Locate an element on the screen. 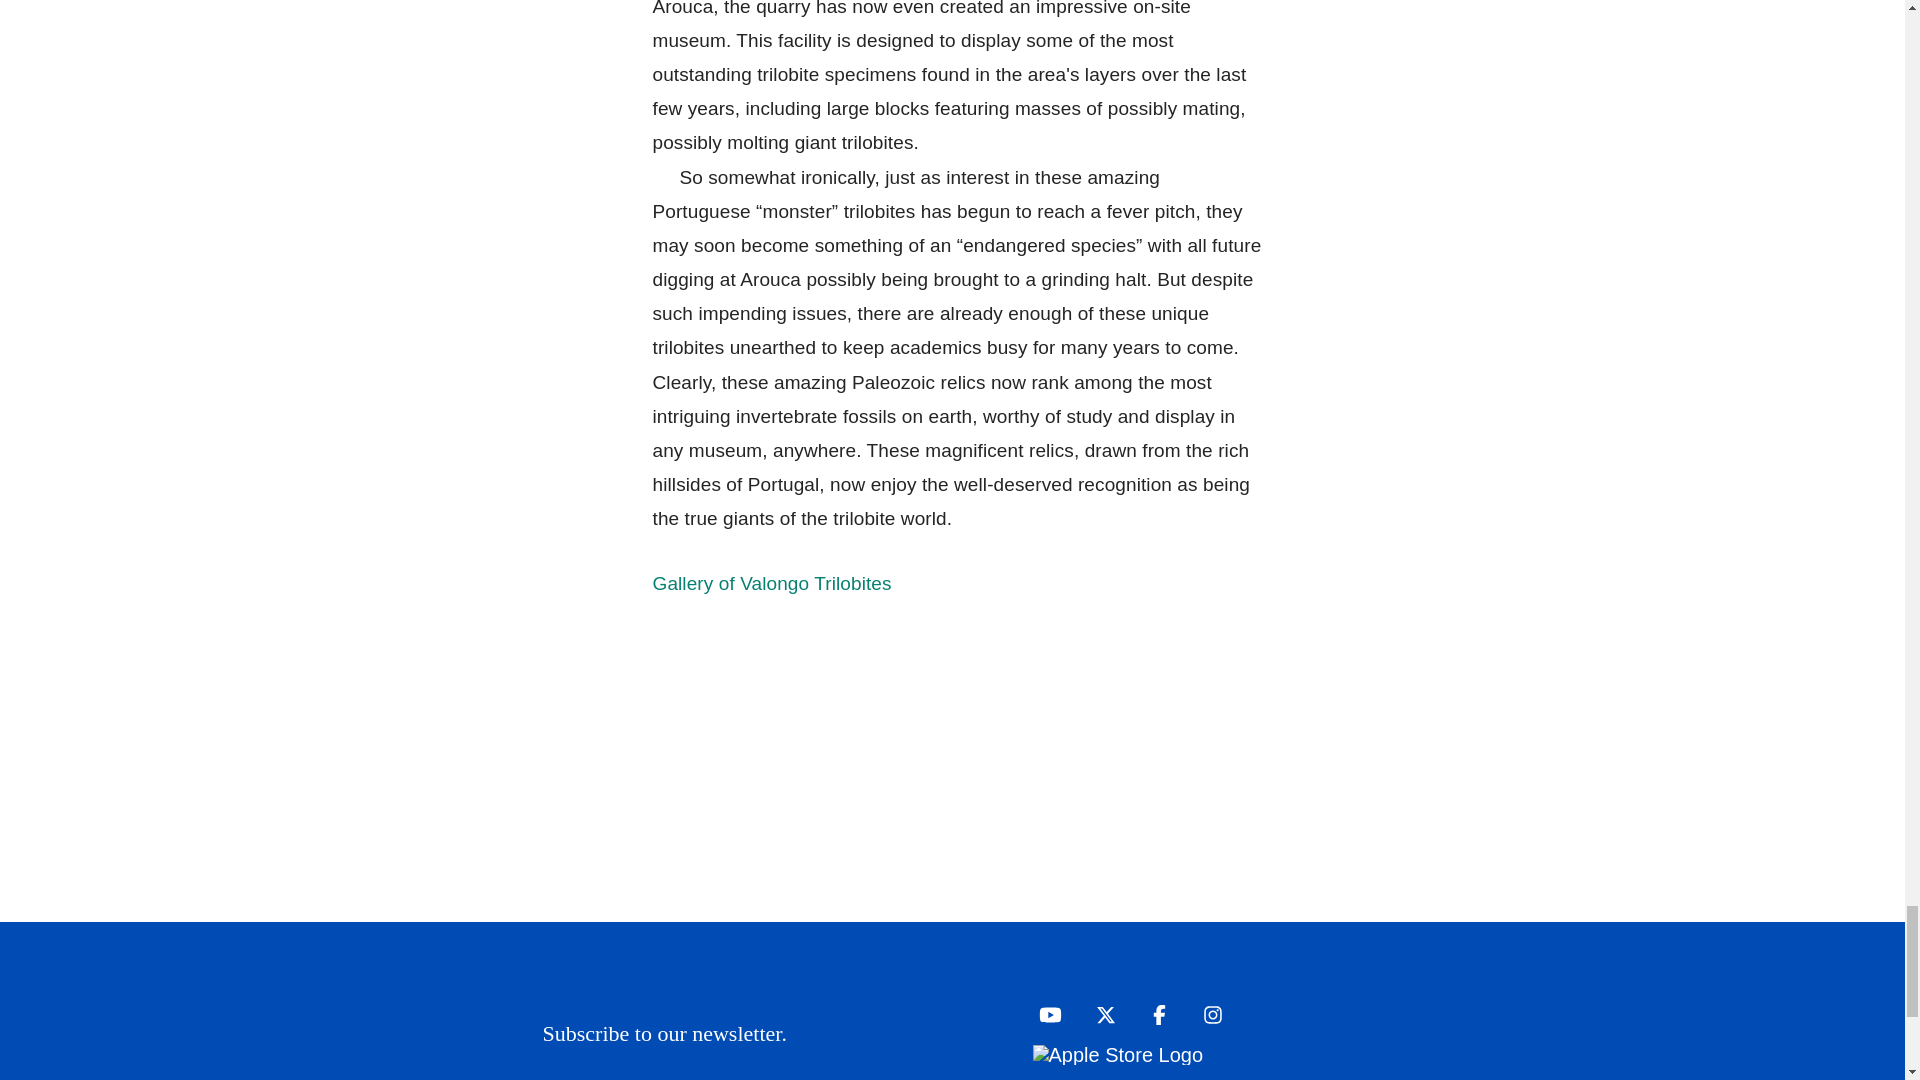 The image size is (1920, 1080). Subscribe to our newsletter. is located at coordinates (912, 1034).